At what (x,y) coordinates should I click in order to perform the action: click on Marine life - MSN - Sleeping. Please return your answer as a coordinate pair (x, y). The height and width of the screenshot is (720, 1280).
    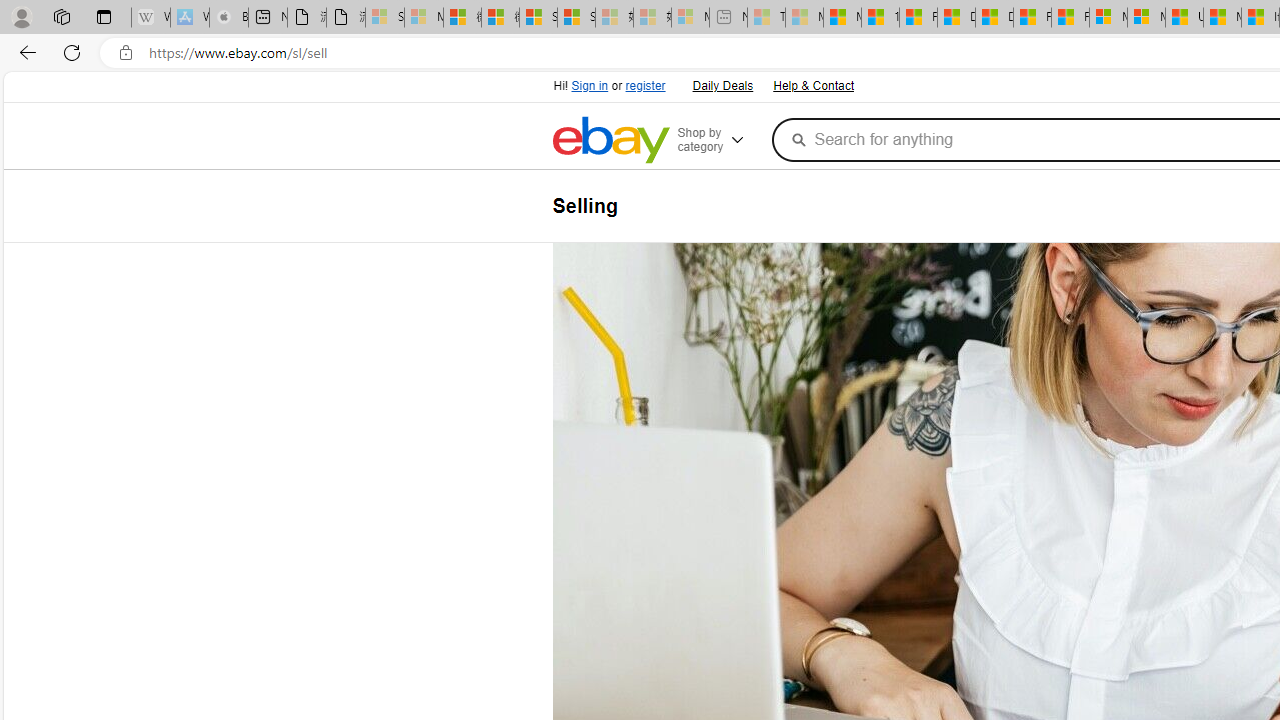
    Looking at the image, I should click on (804, 18).